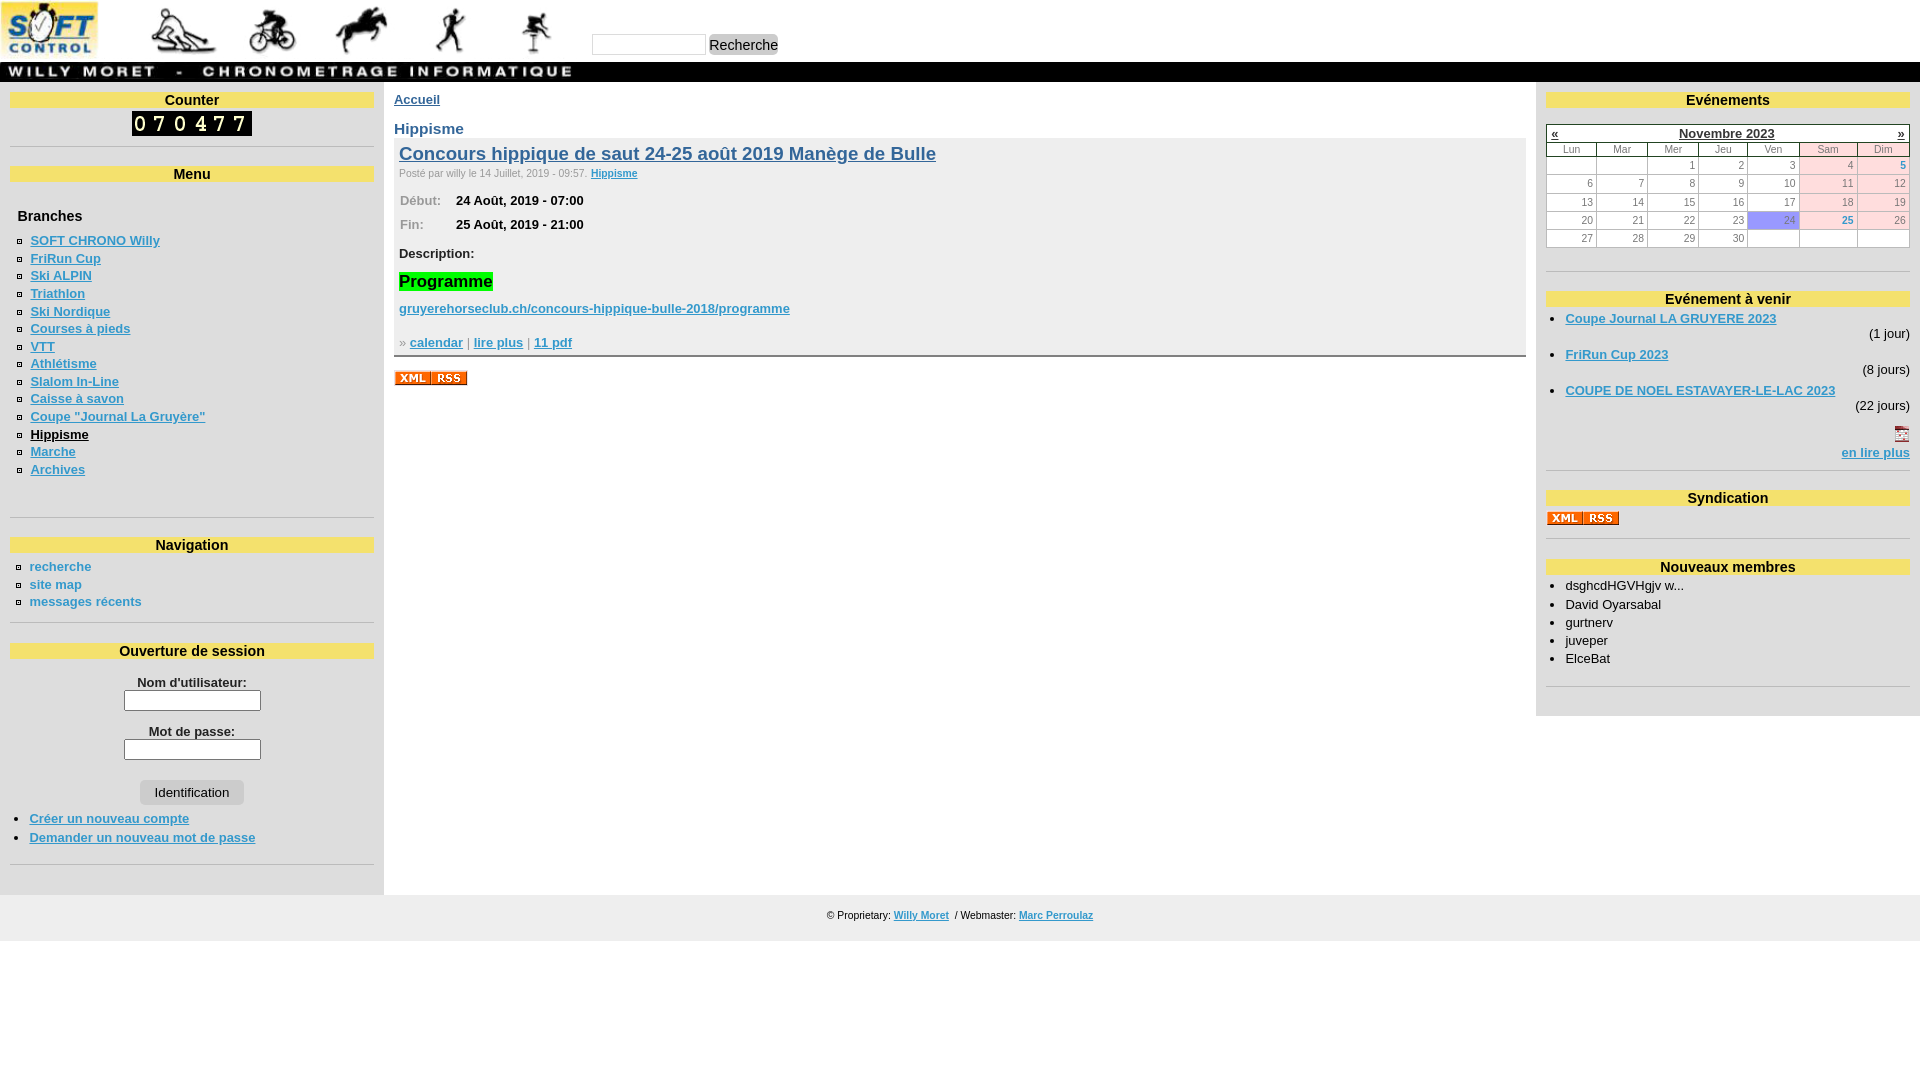 The height and width of the screenshot is (1080, 1920). Describe the element at coordinates (56, 584) in the screenshot. I see `site map` at that location.